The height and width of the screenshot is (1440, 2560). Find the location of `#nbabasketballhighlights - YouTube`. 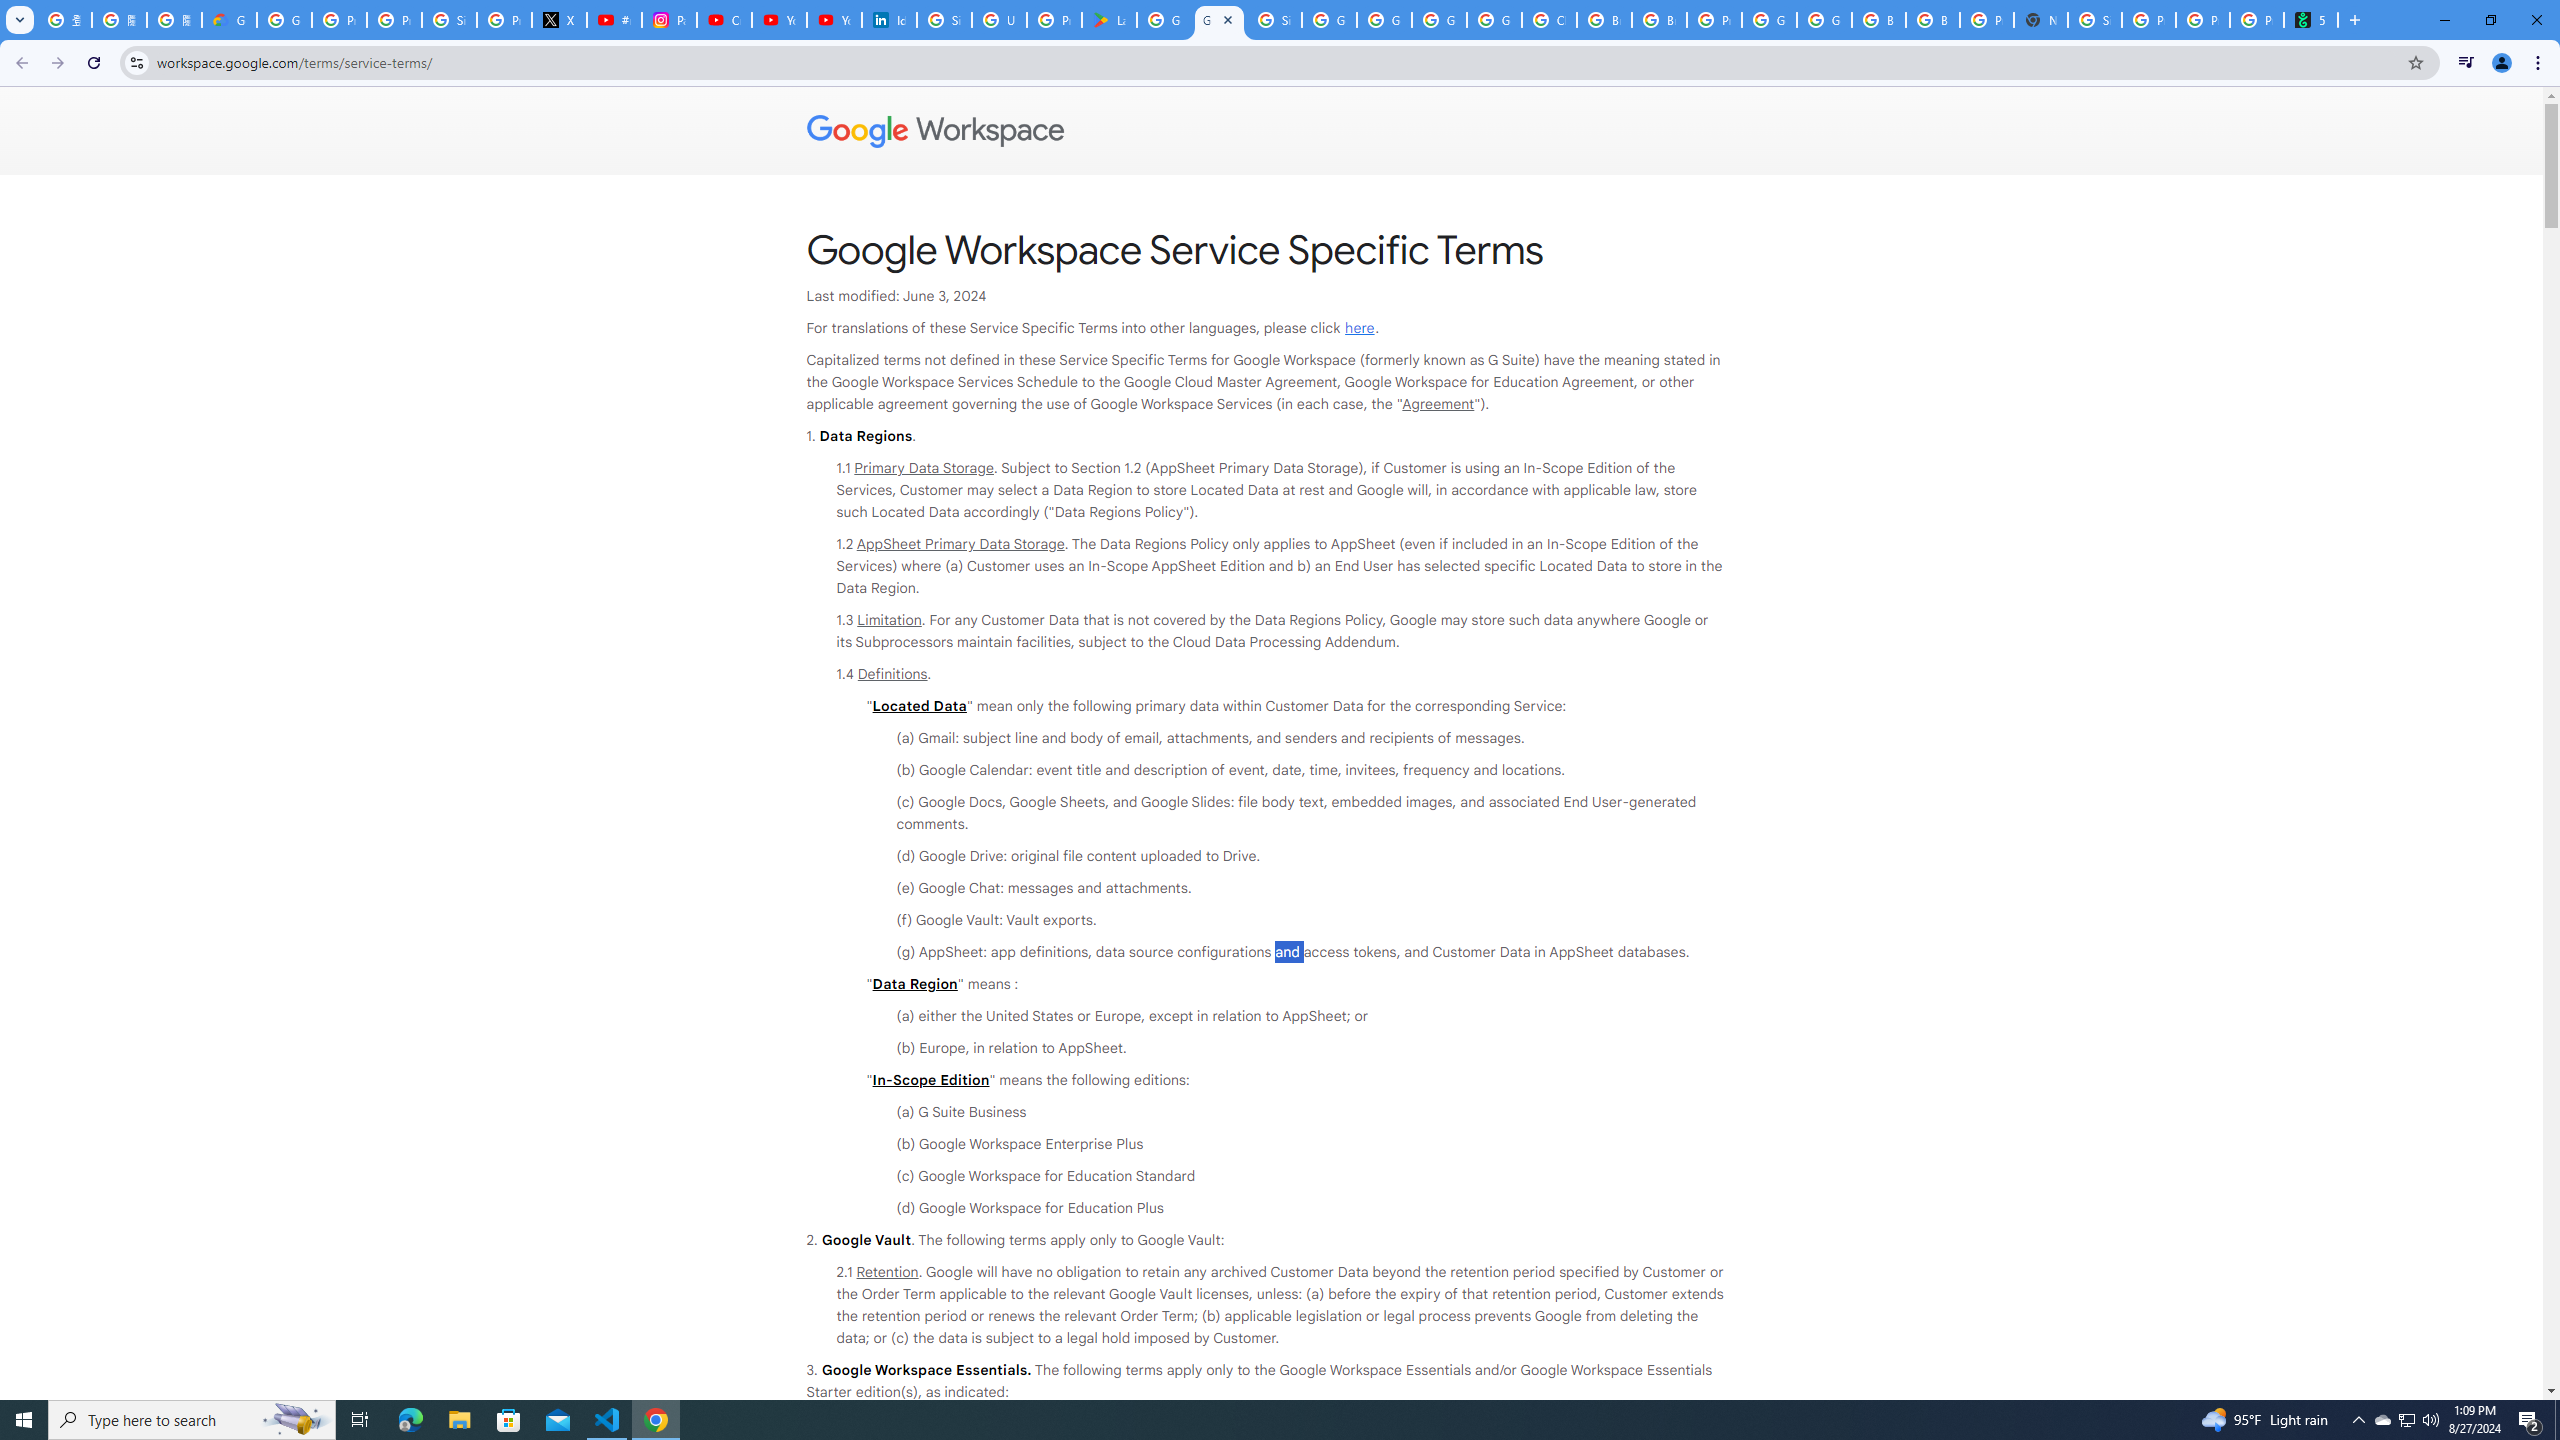

#nbabasketballhighlights - YouTube is located at coordinates (614, 20).